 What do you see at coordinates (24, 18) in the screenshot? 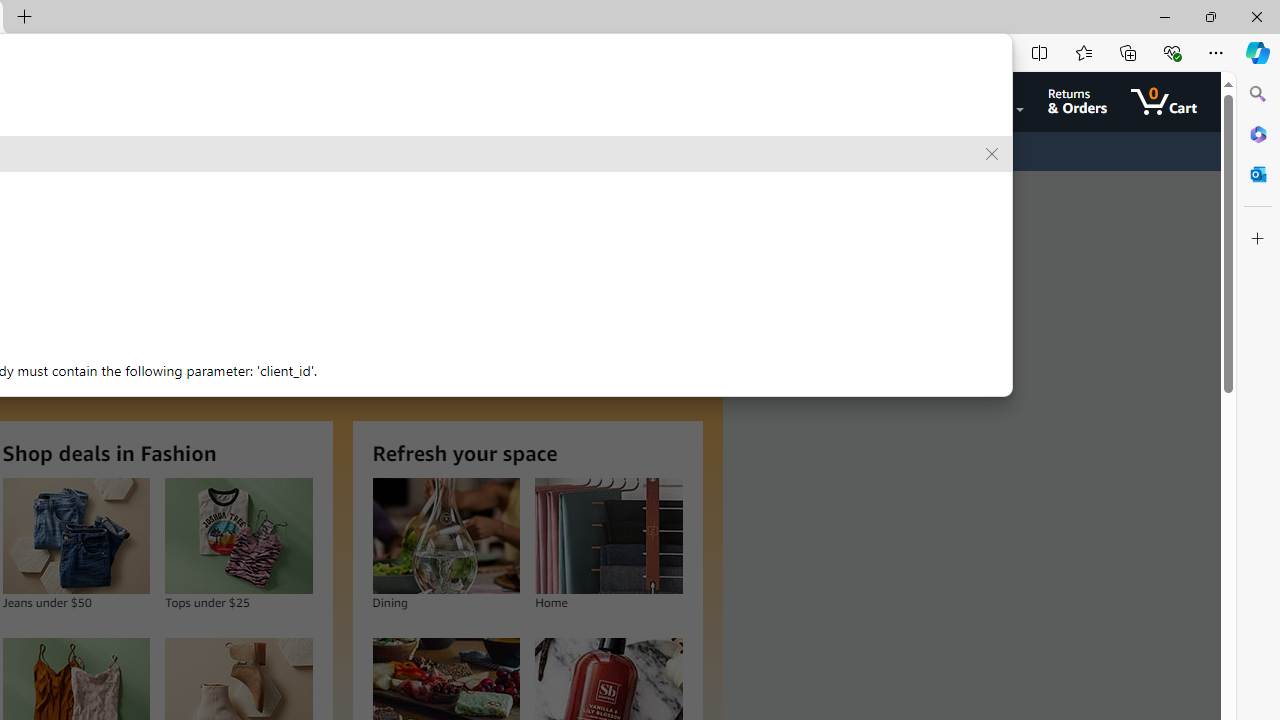
I see `New Tab` at bounding box center [24, 18].